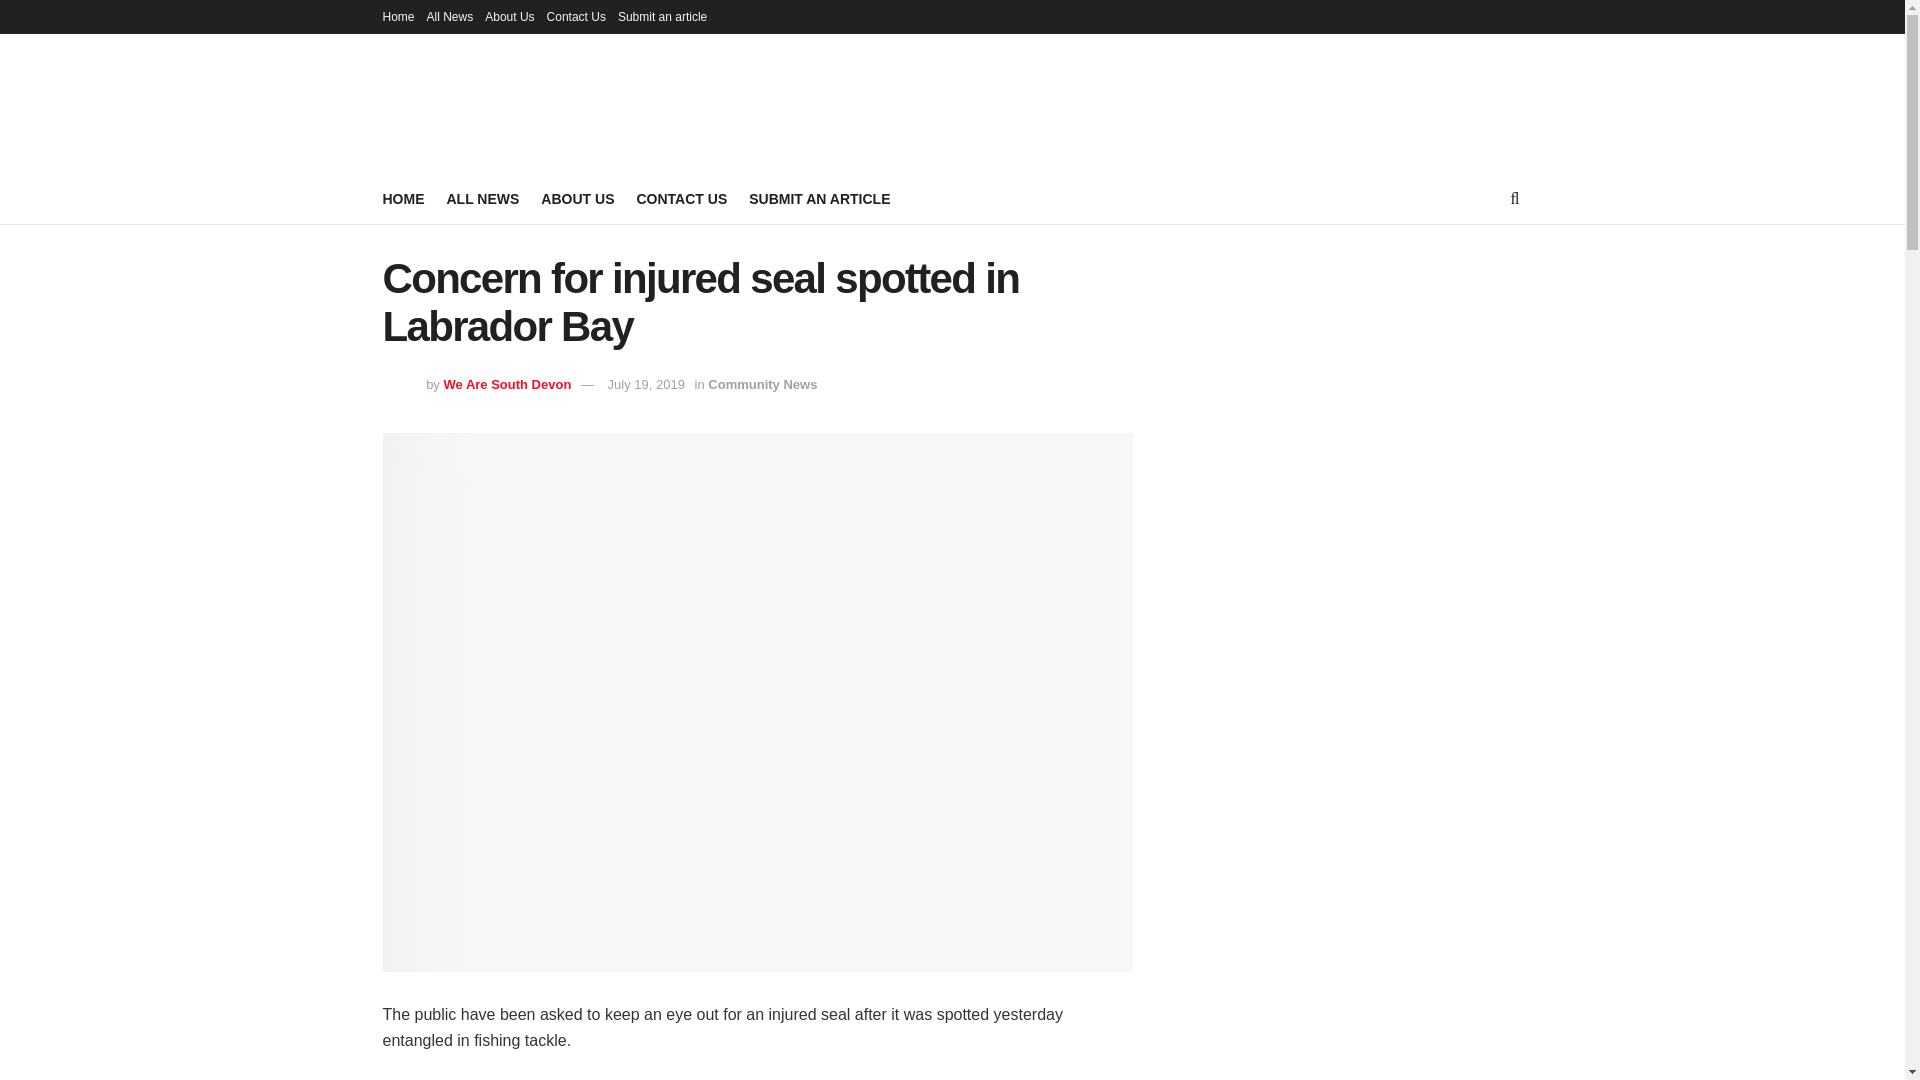 This screenshot has width=1920, height=1080. I want to click on ALL NEWS, so click(482, 198).